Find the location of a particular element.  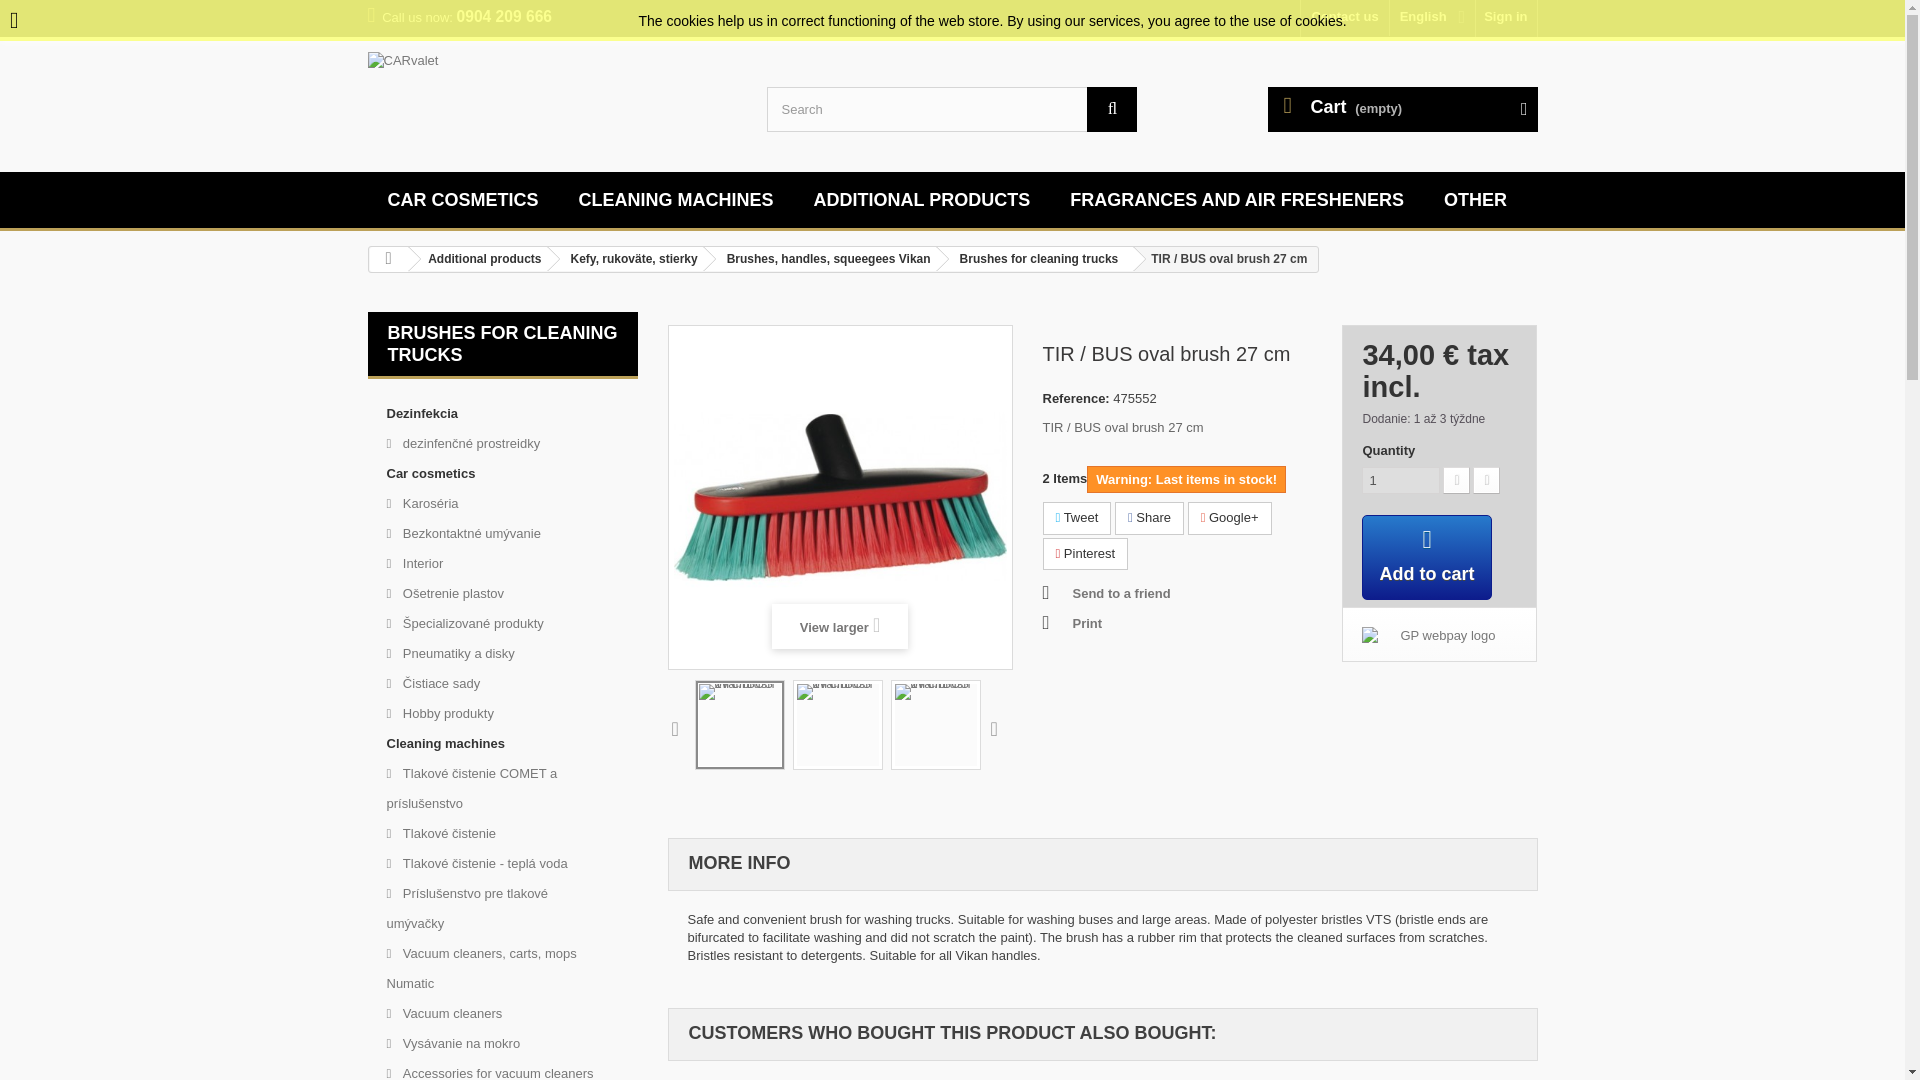

Car cosmetics is located at coordinates (463, 201).